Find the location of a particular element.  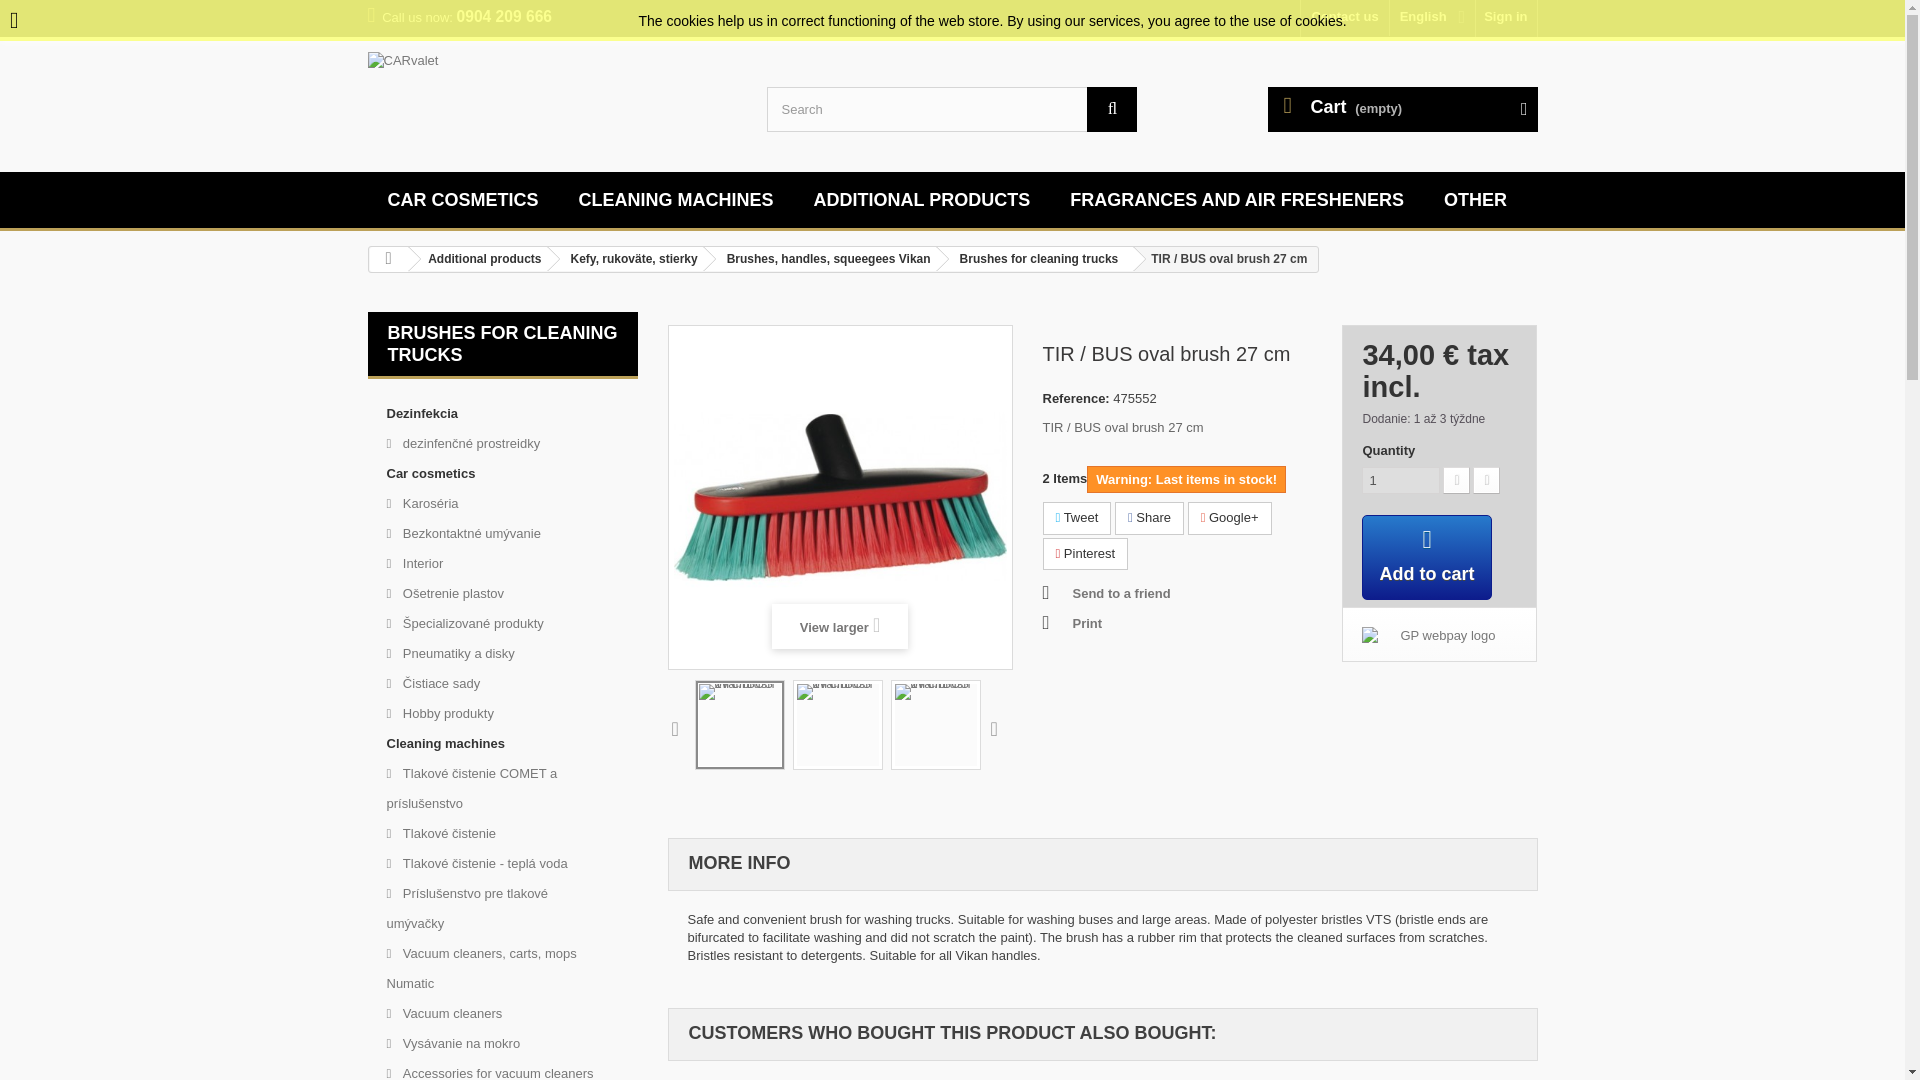

Car cosmetics is located at coordinates (463, 201).